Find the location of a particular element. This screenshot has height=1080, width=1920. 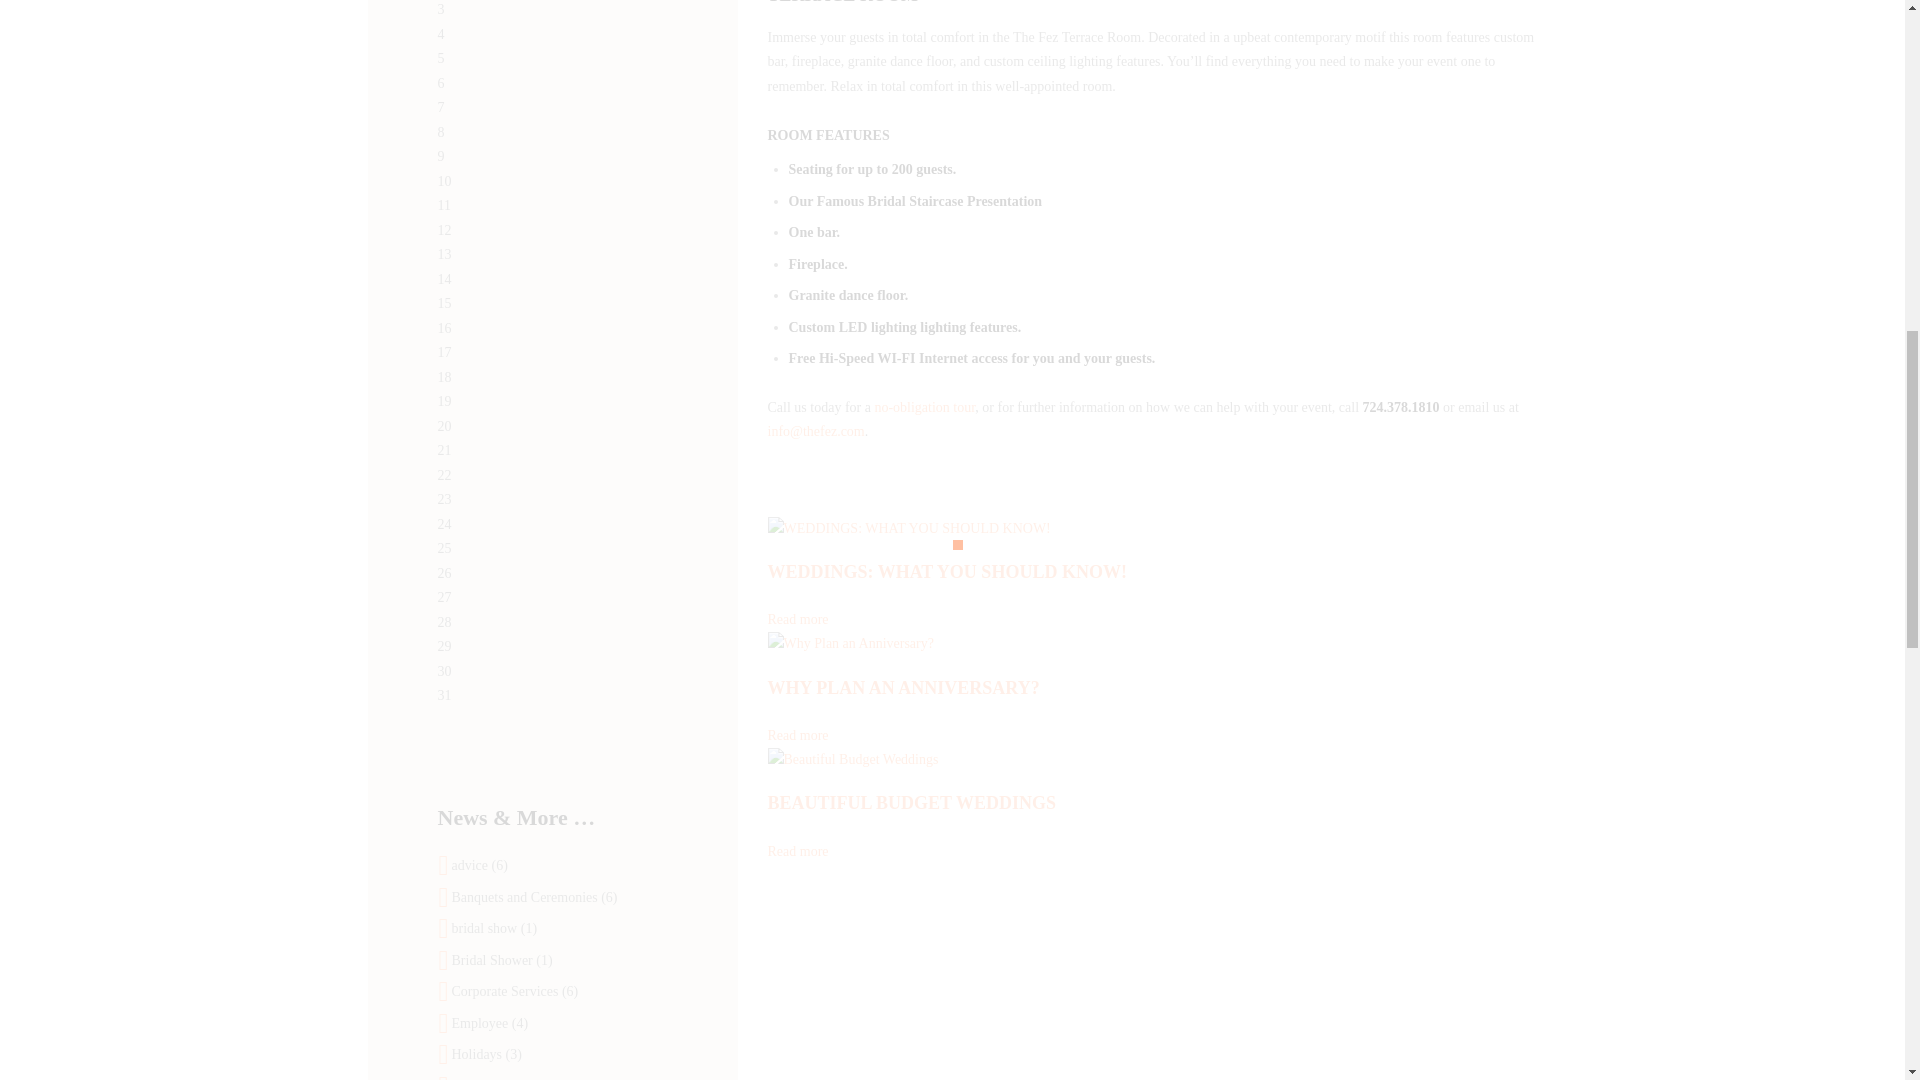

BEAUTIFUL BUDGET WEDDINGS is located at coordinates (912, 802).